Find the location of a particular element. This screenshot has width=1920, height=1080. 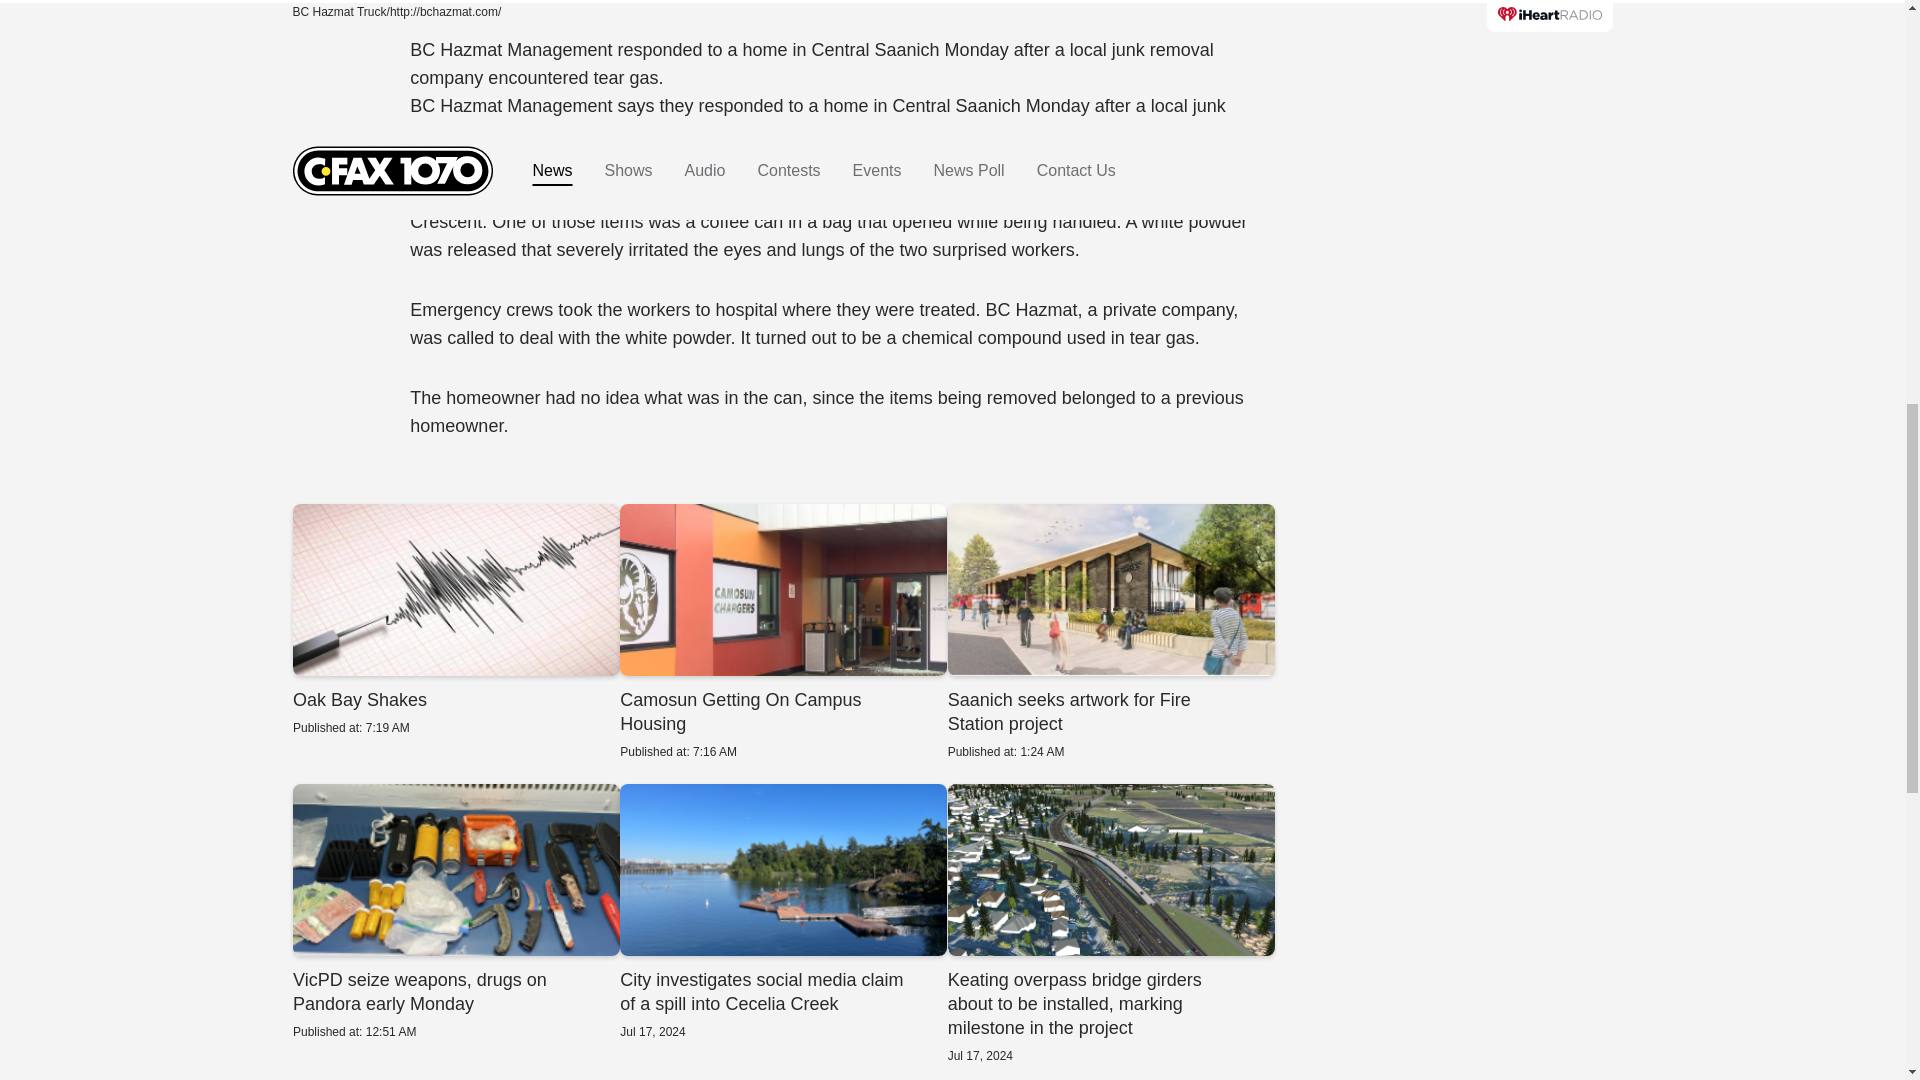

Oak Bay Shakes is located at coordinates (1110, 632).